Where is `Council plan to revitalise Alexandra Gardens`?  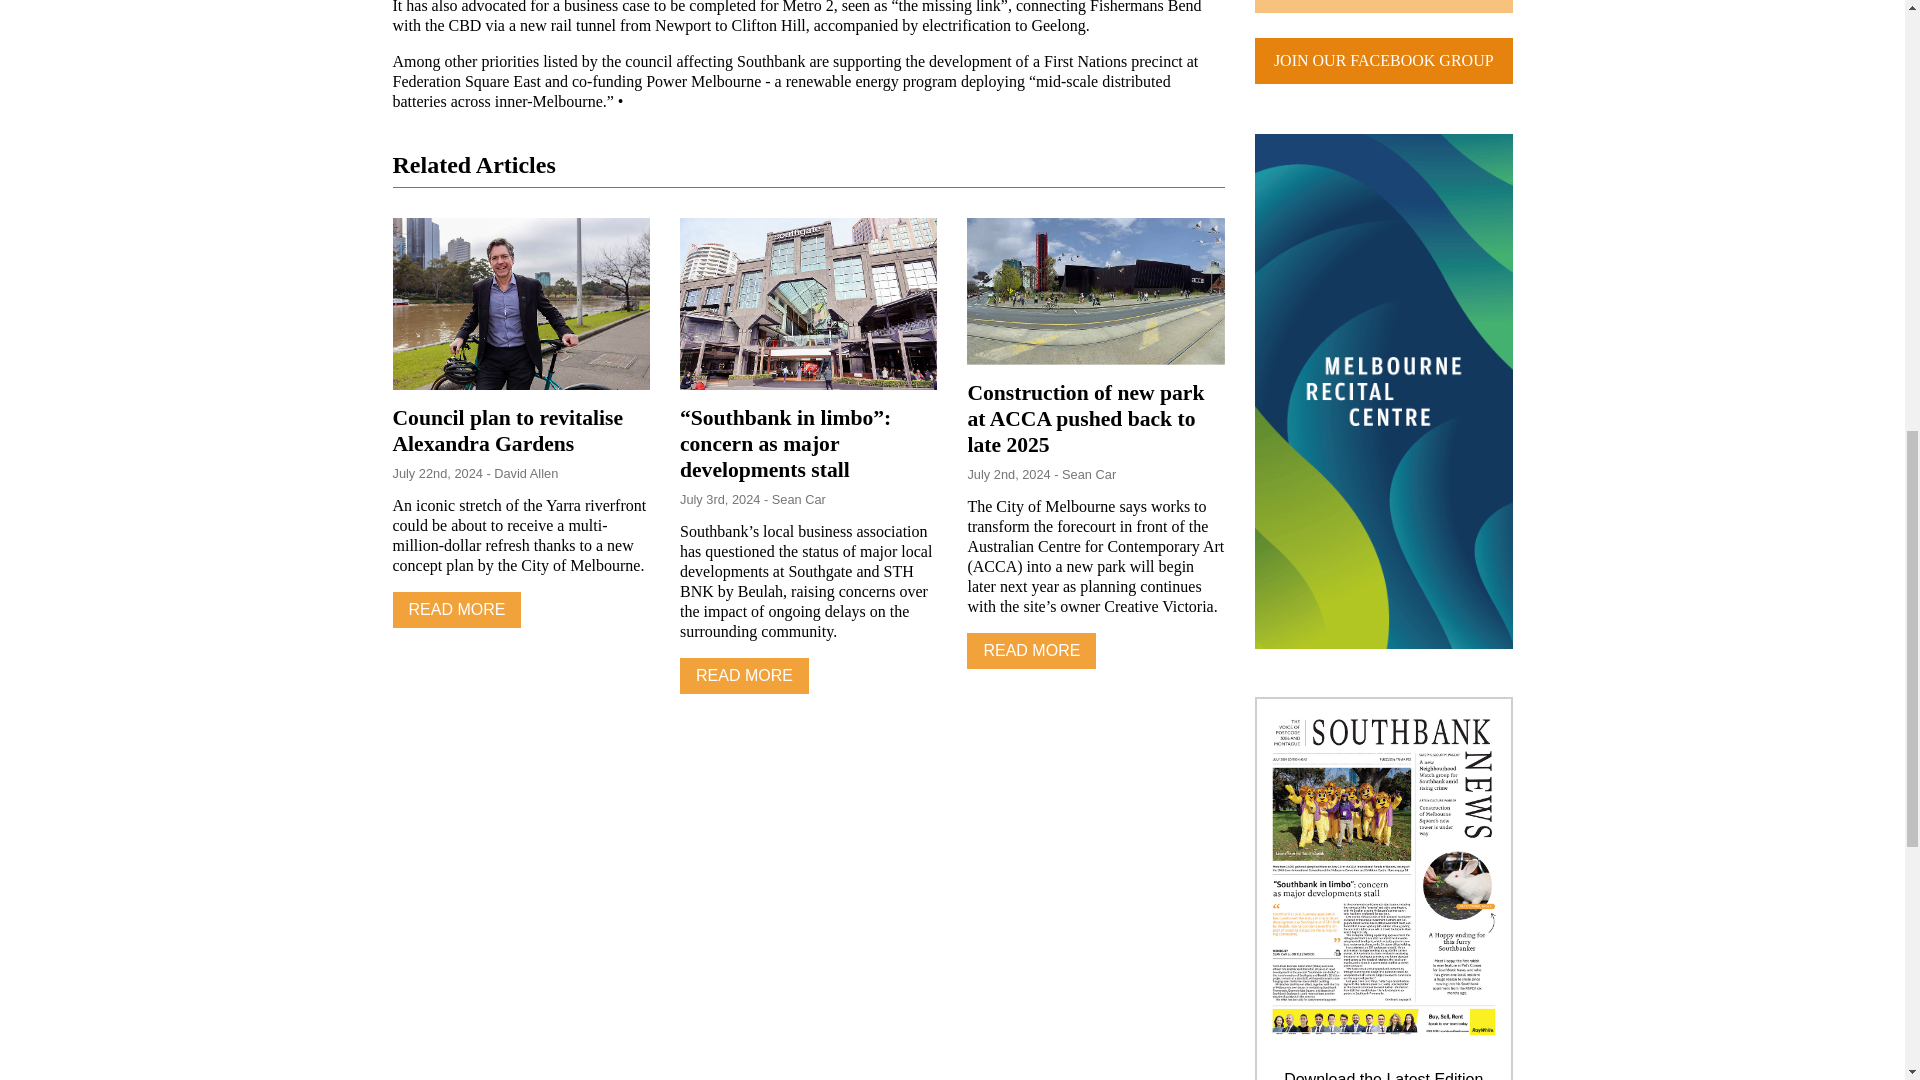
Council plan to revitalise Alexandra Gardens is located at coordinates (506, 430).